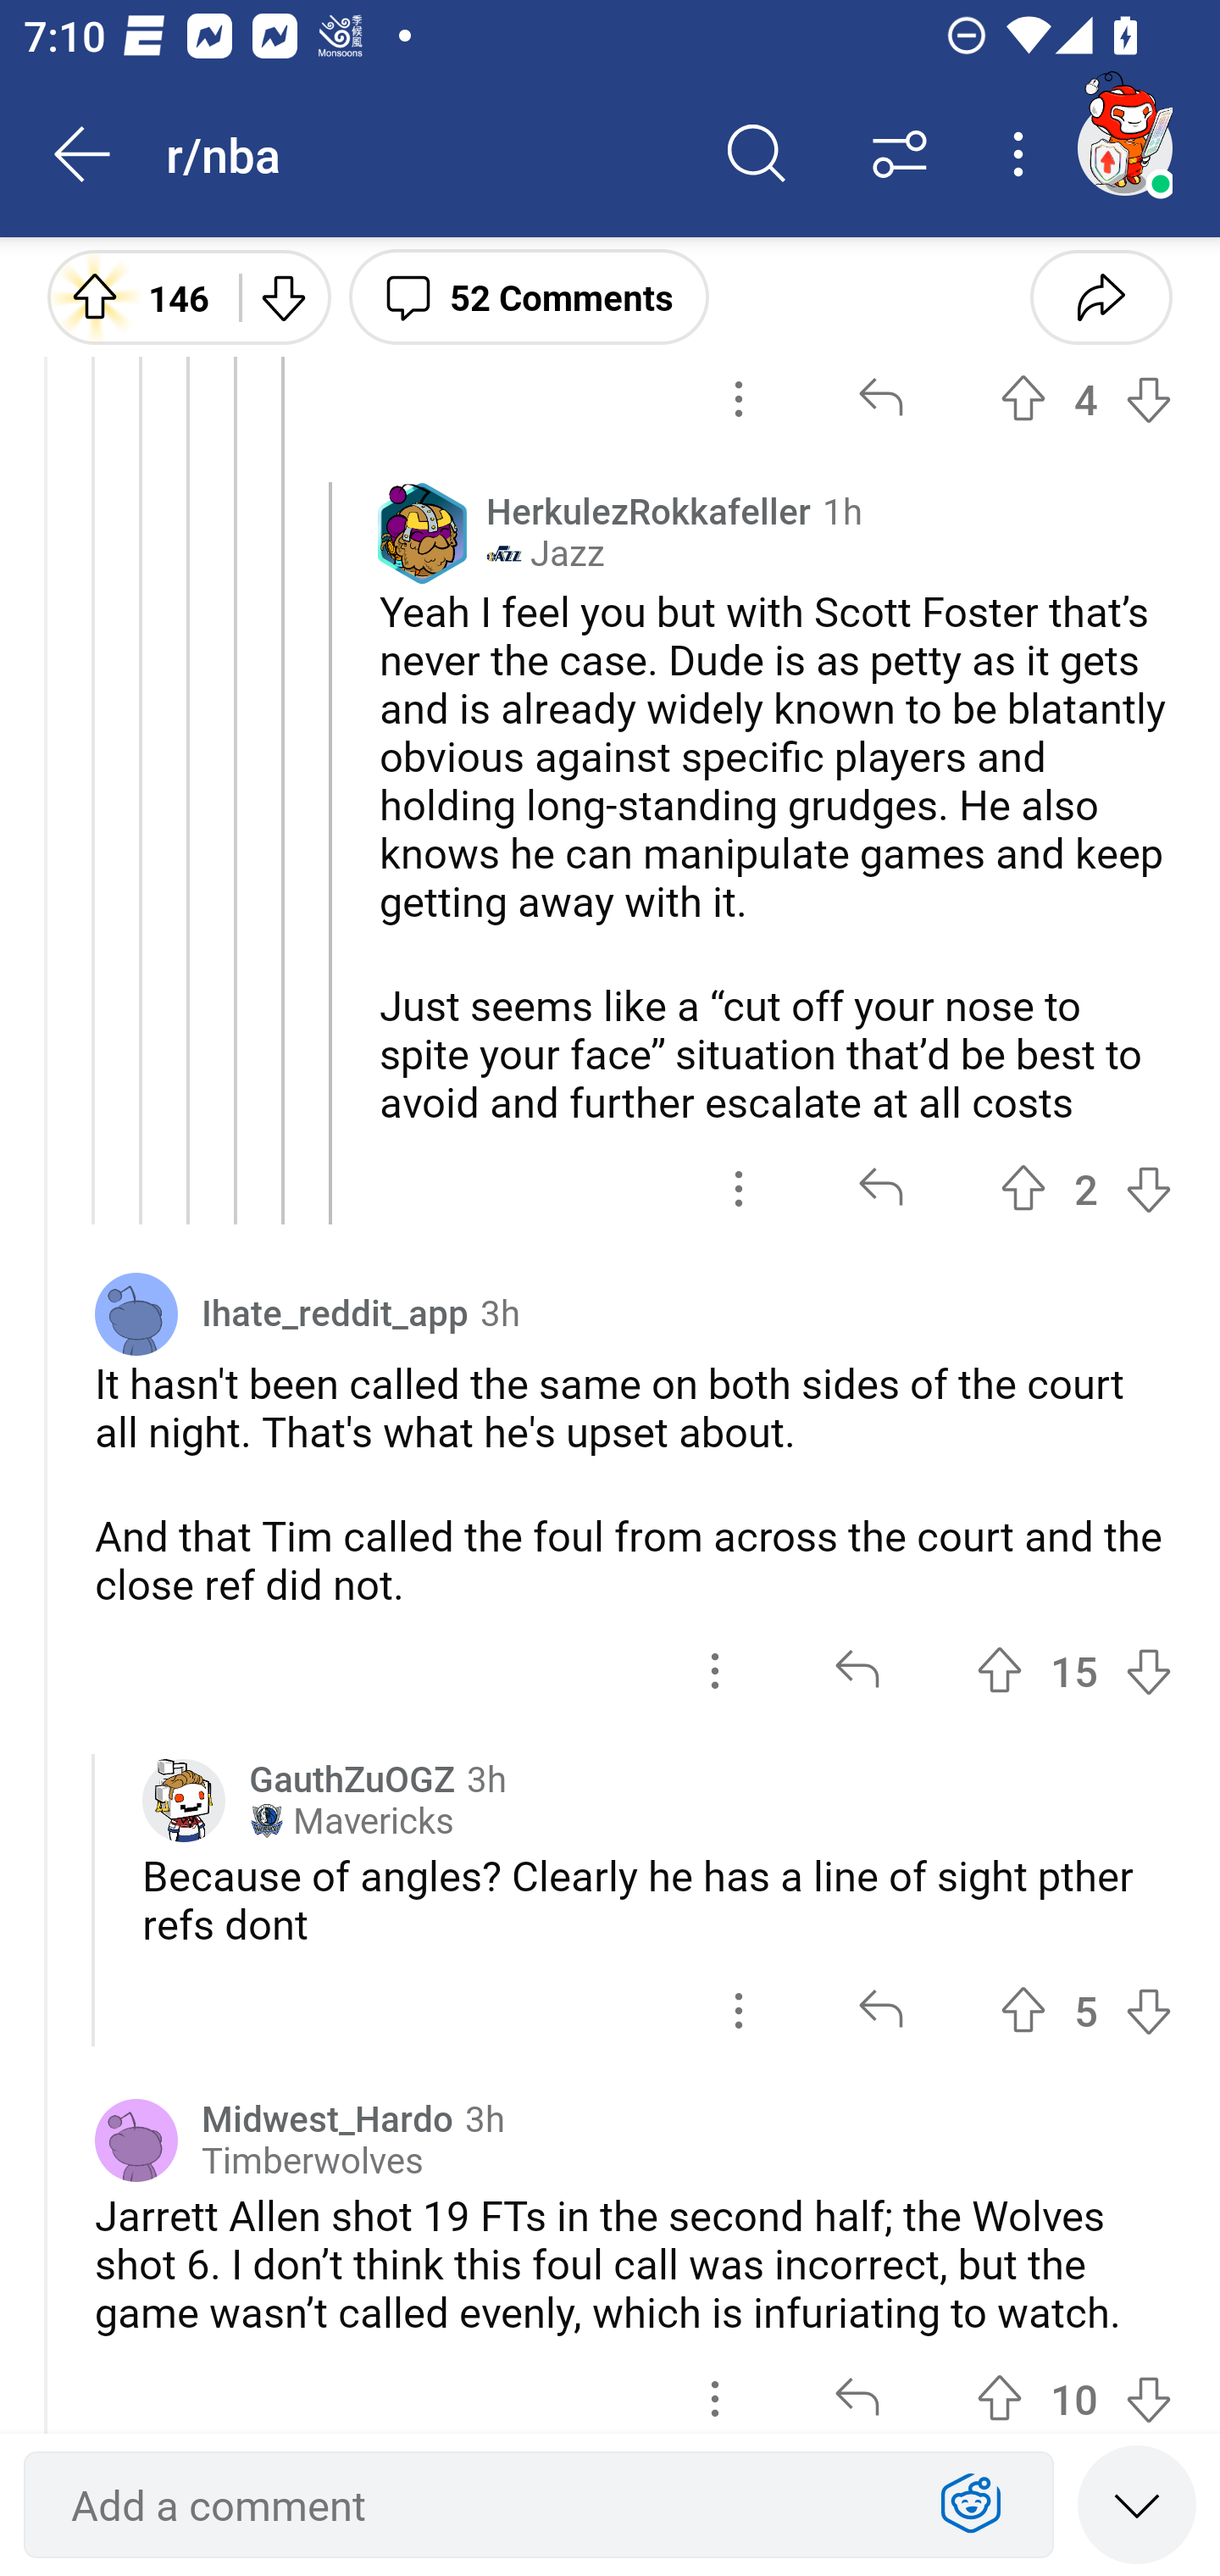 This screenshot has width=1220, height=2576. I want to click on Upvote 5 5 votes Downvote, so click(1086, 2012).